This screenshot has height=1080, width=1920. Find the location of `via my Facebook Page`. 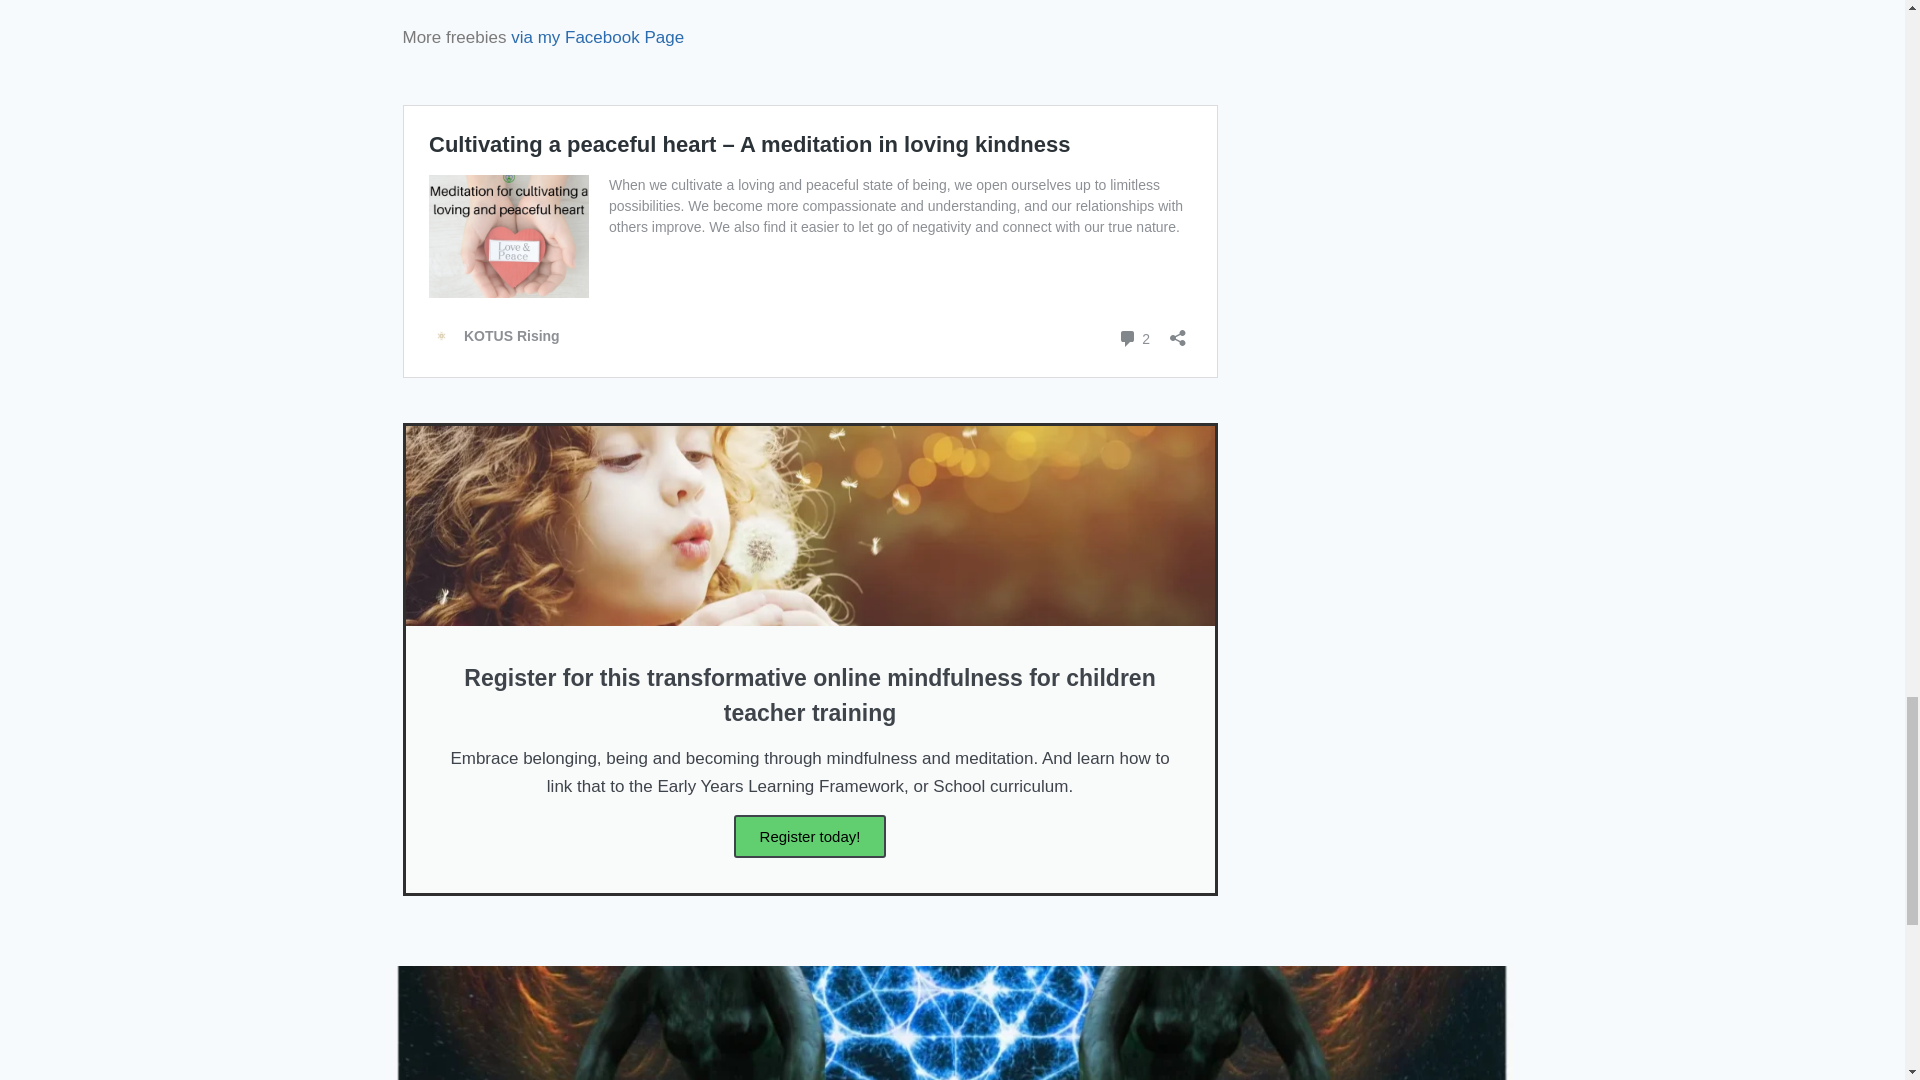

via my Facebook Page is located at coordinates (596, 38).